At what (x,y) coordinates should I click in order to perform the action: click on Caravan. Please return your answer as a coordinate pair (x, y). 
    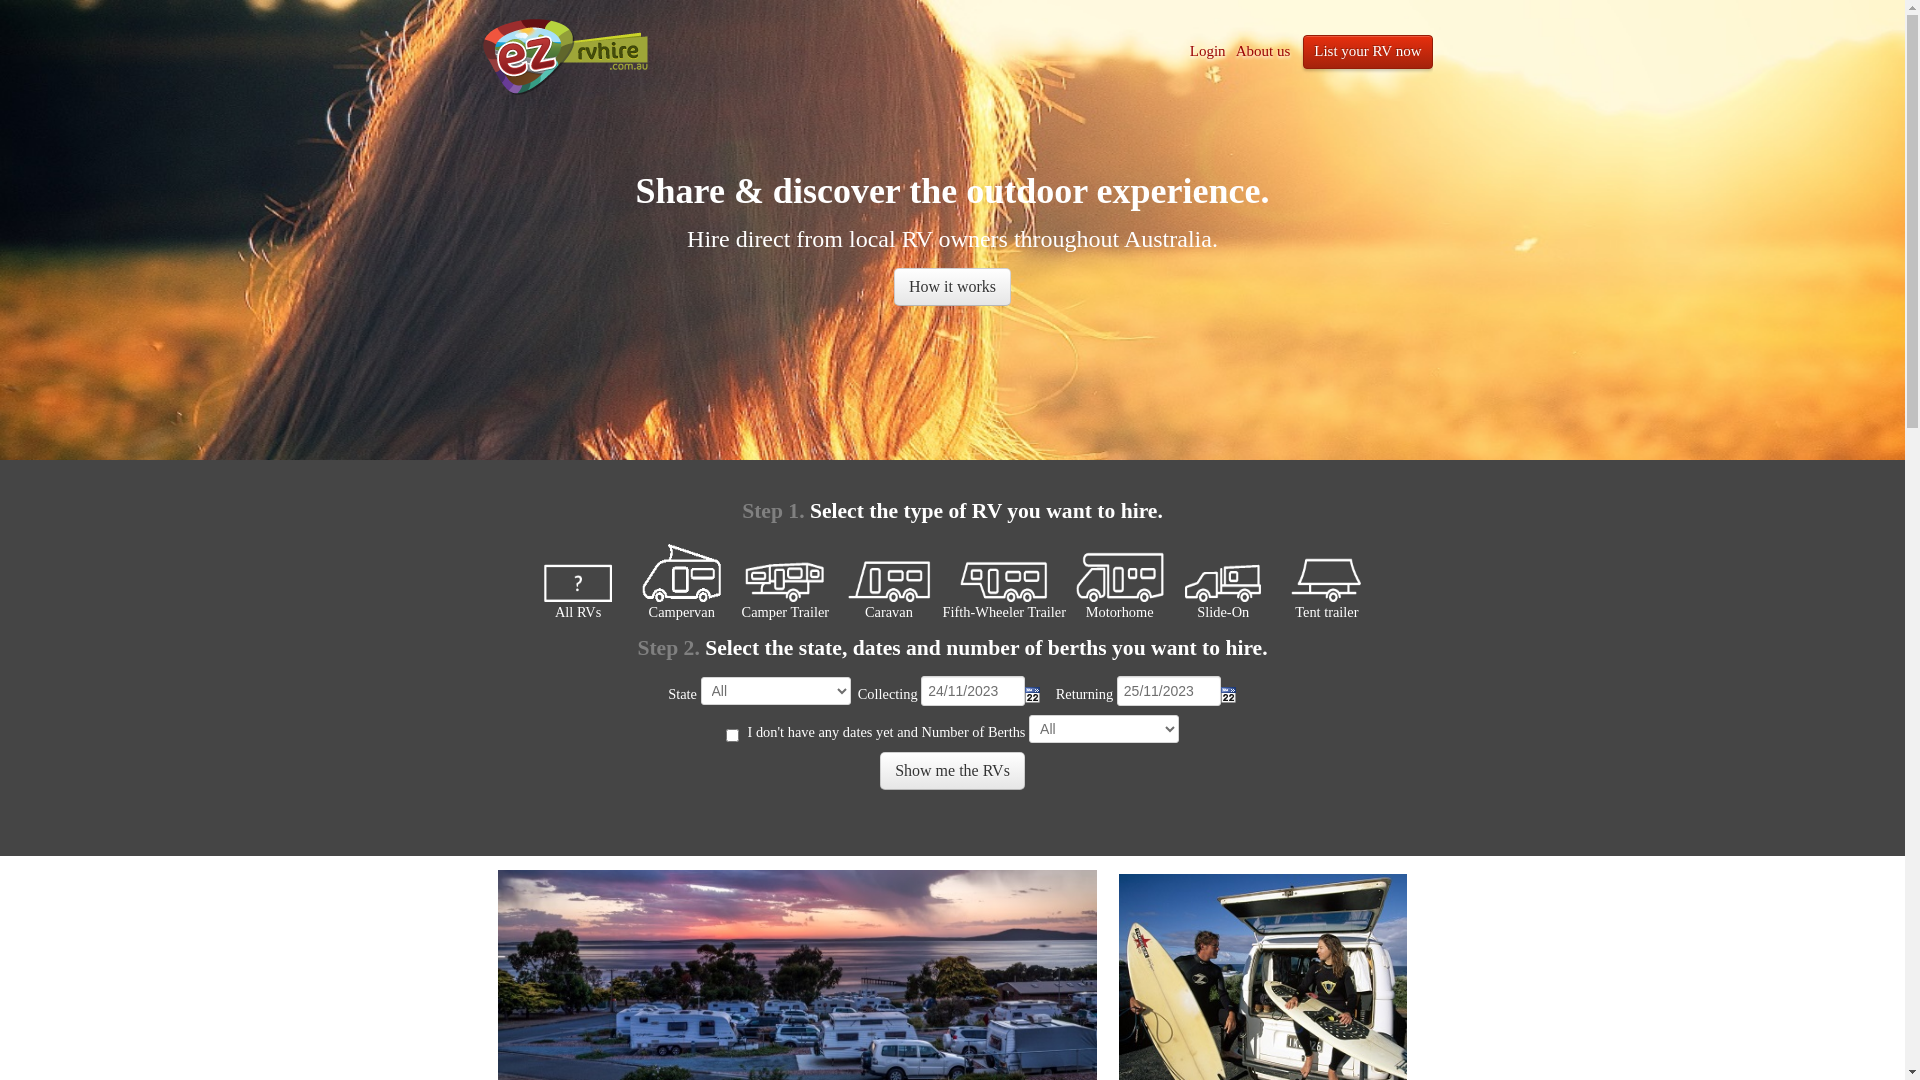
    Looking at the image, I should click on (889, 573).